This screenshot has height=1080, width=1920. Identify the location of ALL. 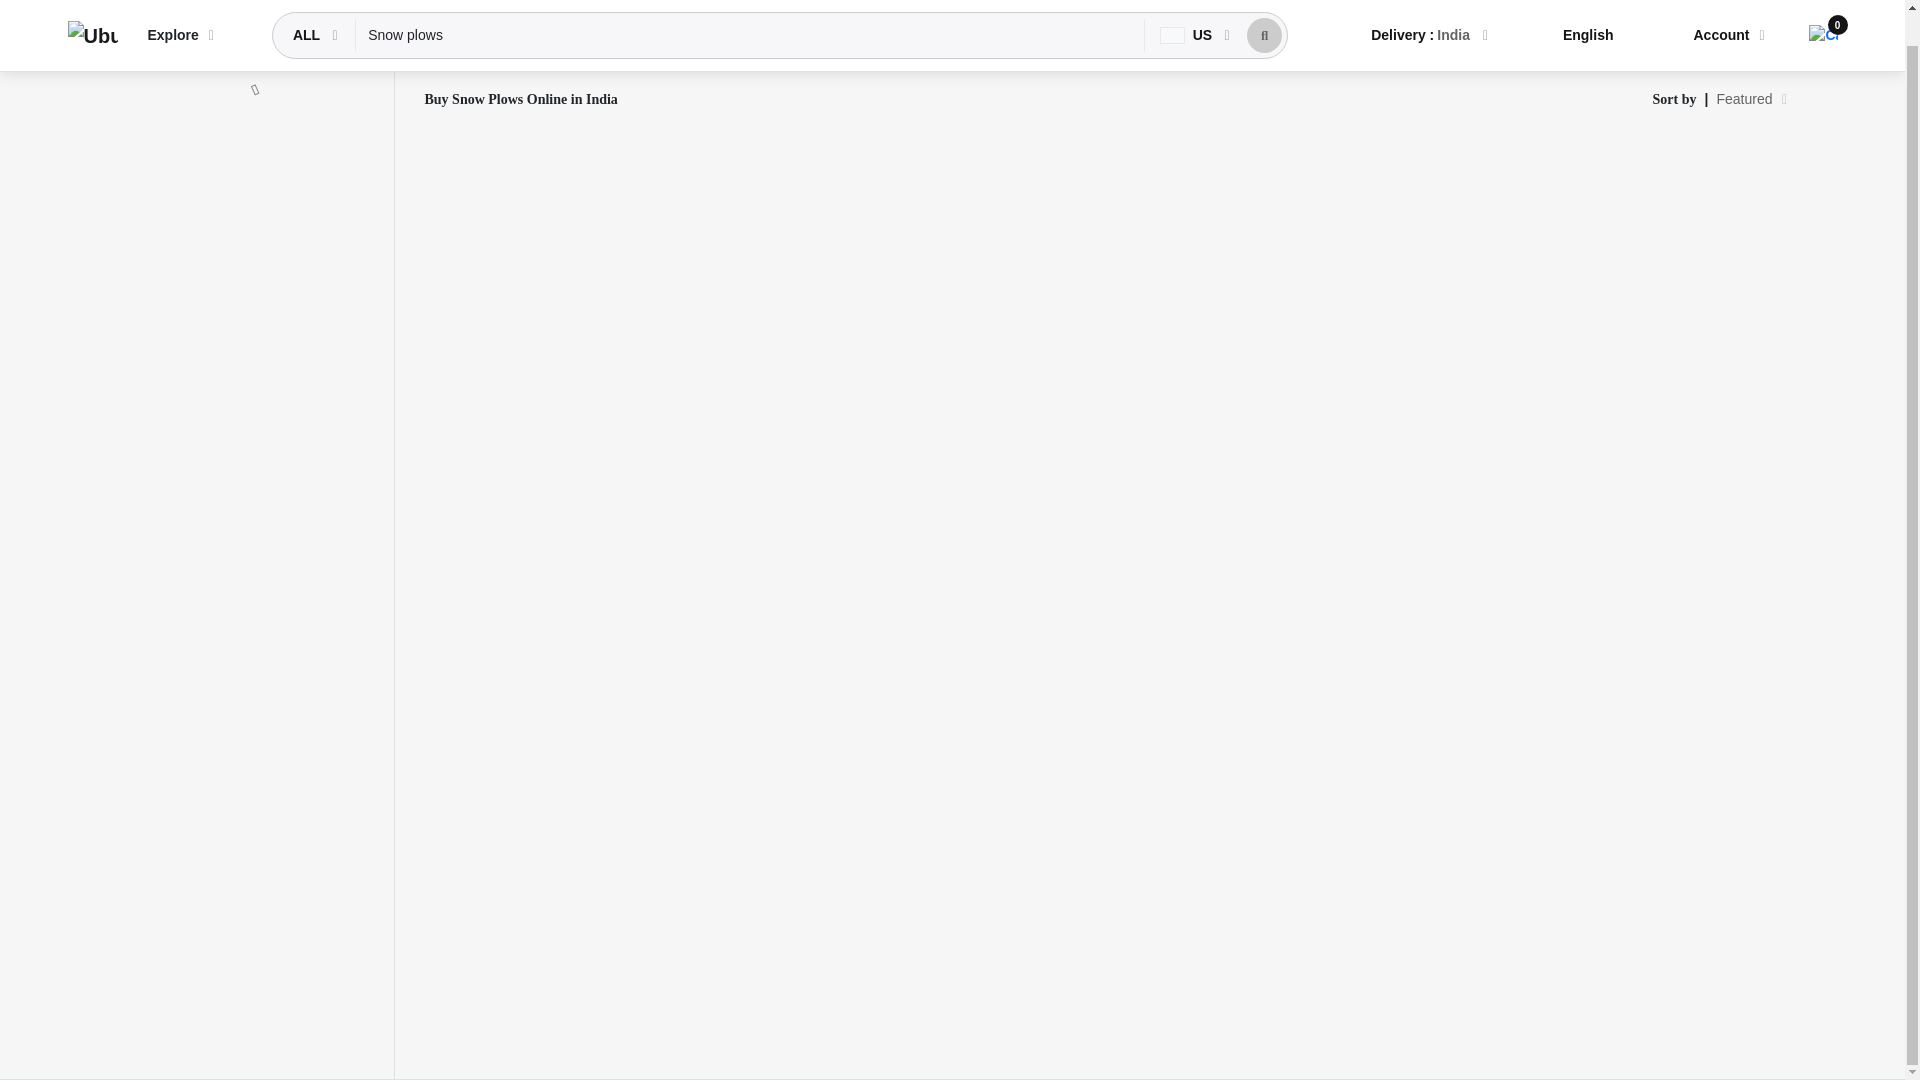
(308, 10).